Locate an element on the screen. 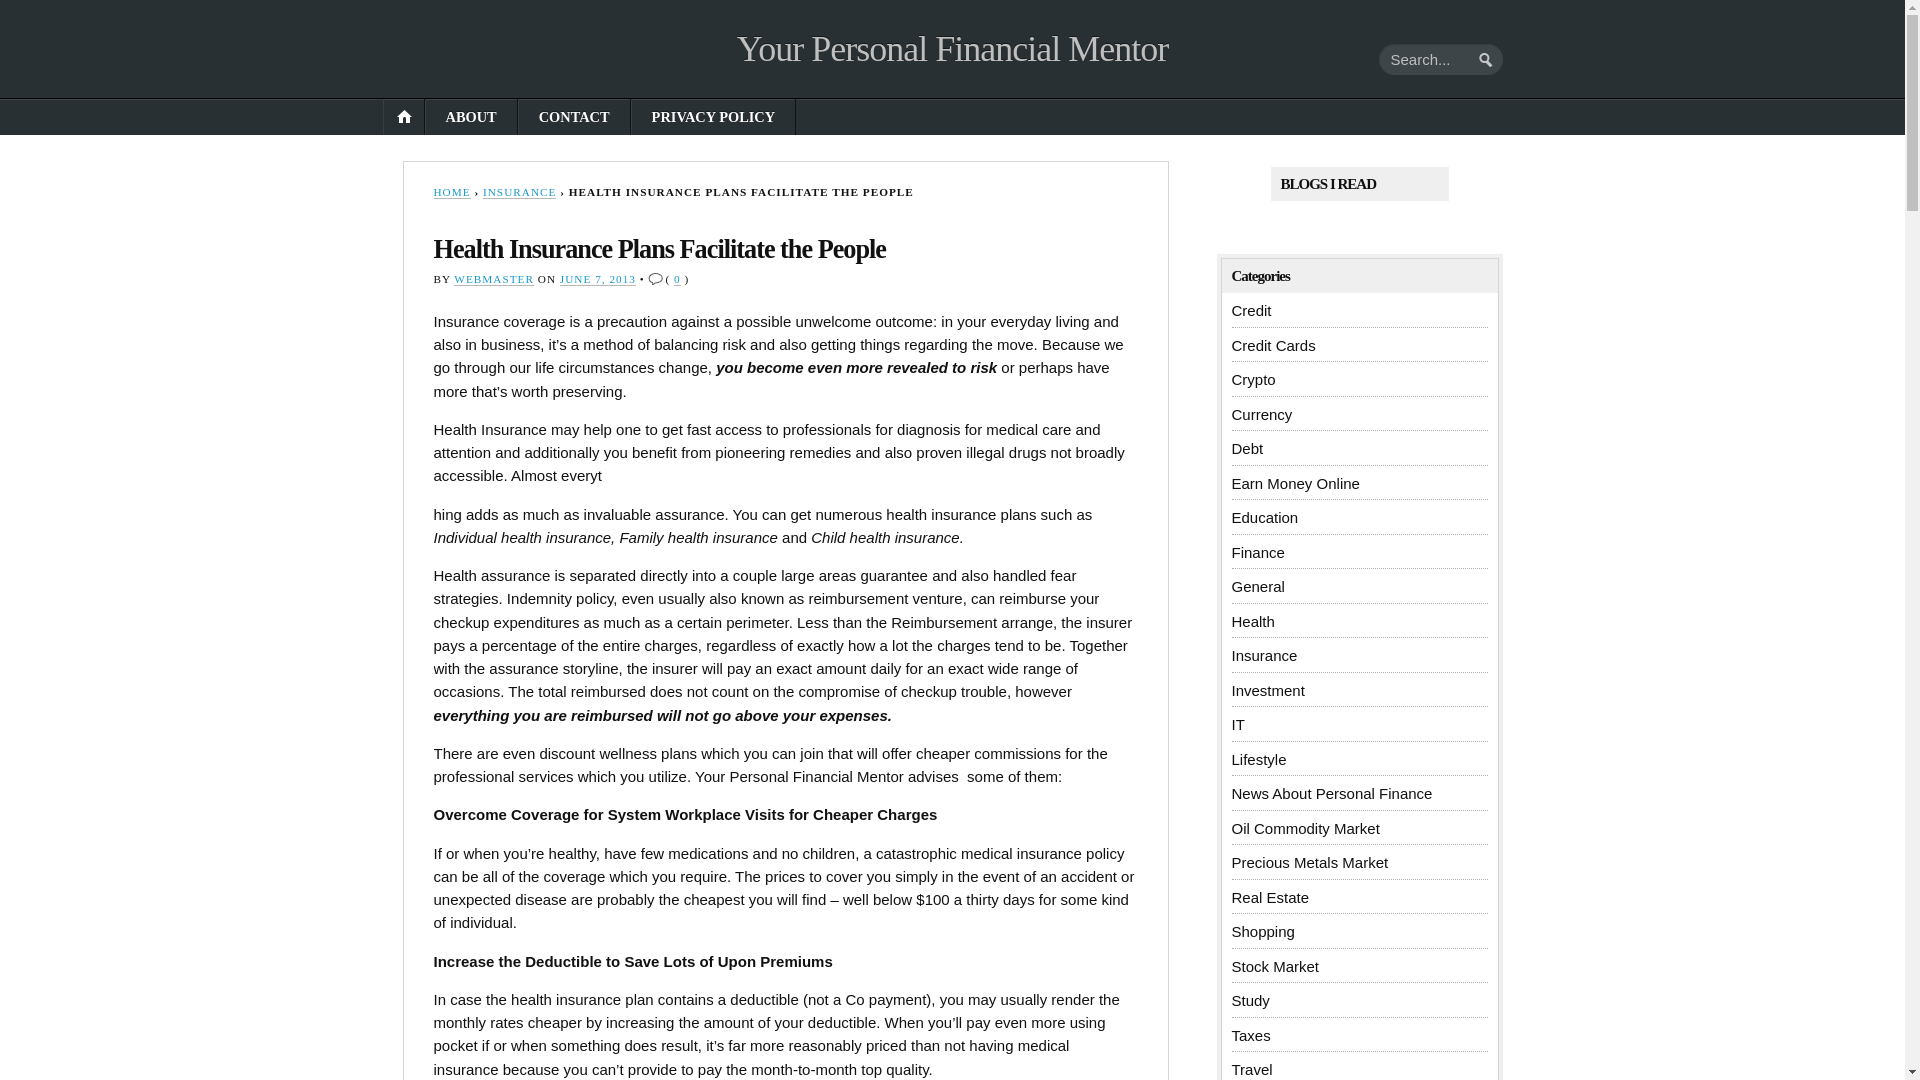  Investment is located at coordinates (1268, 690).